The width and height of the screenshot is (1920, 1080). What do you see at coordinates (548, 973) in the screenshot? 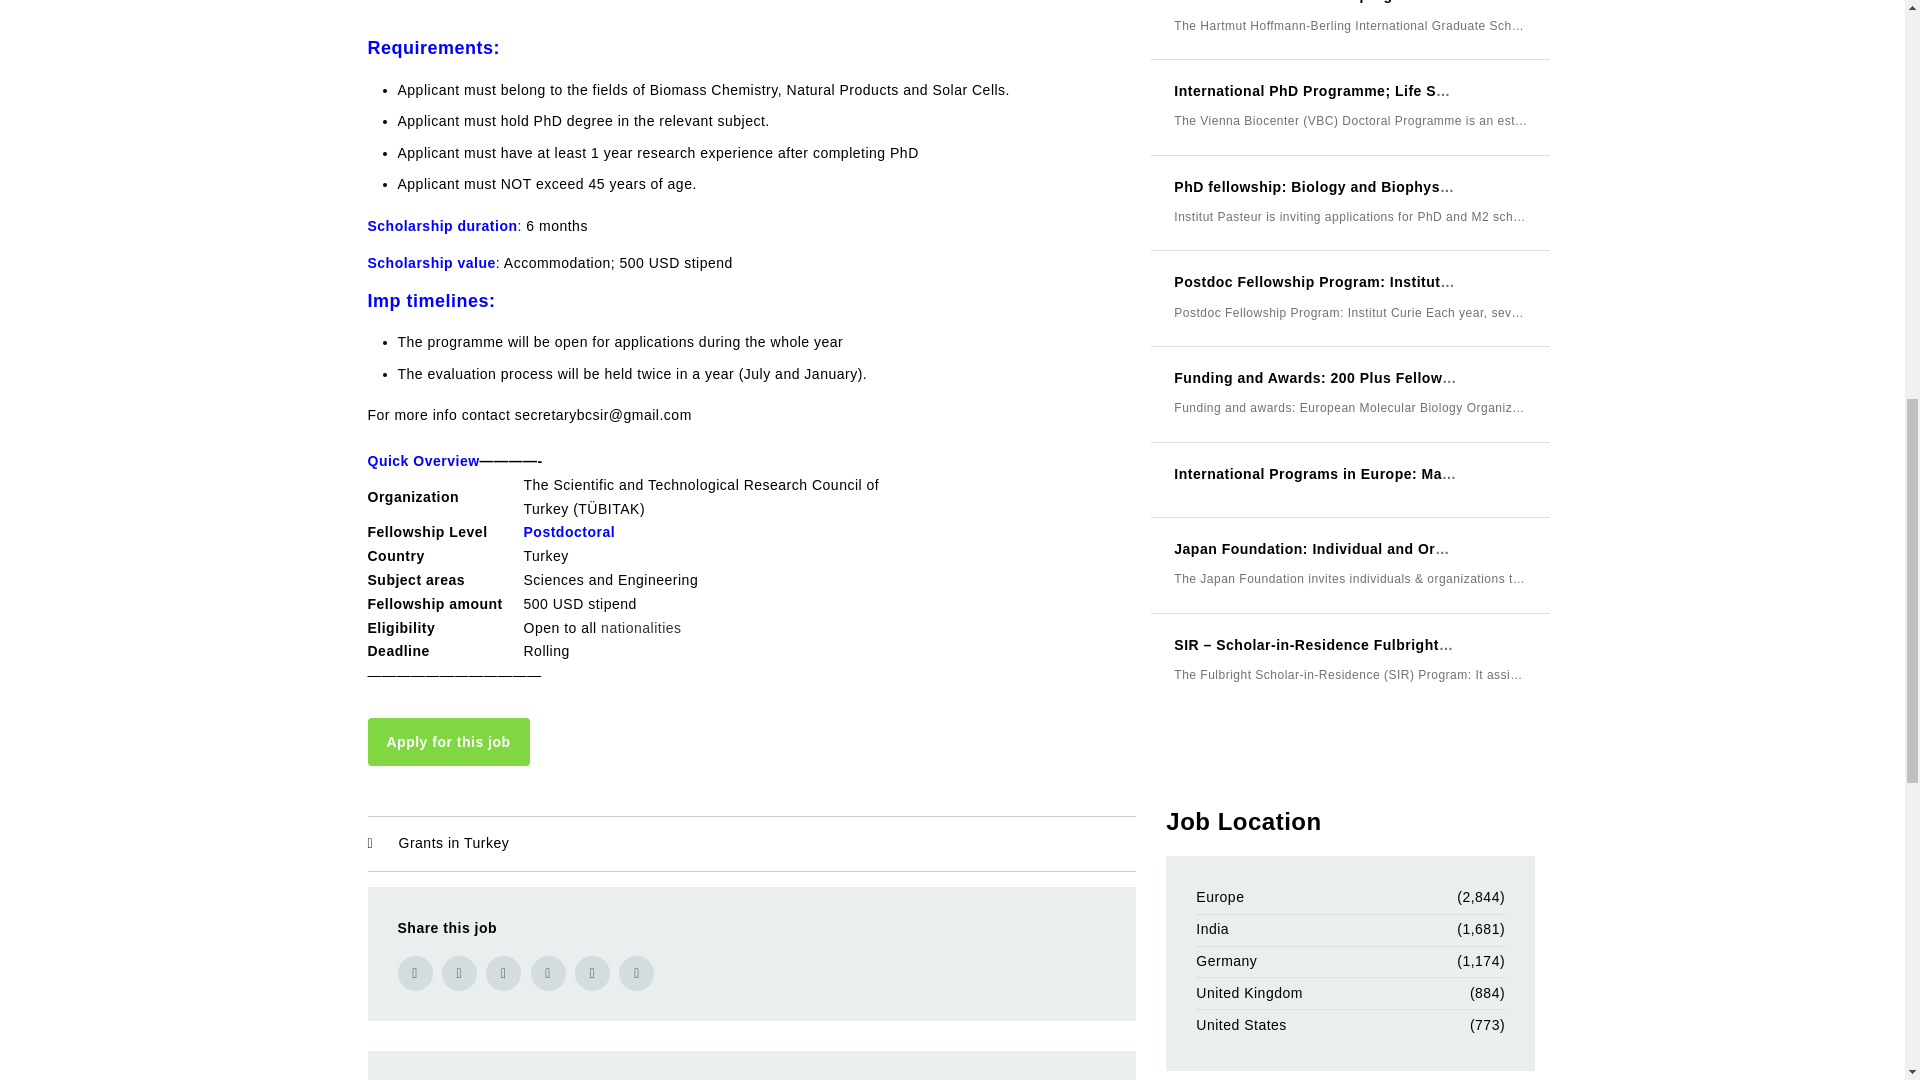
I see `Share on LinkedIn` at bounding box center [548, 973].